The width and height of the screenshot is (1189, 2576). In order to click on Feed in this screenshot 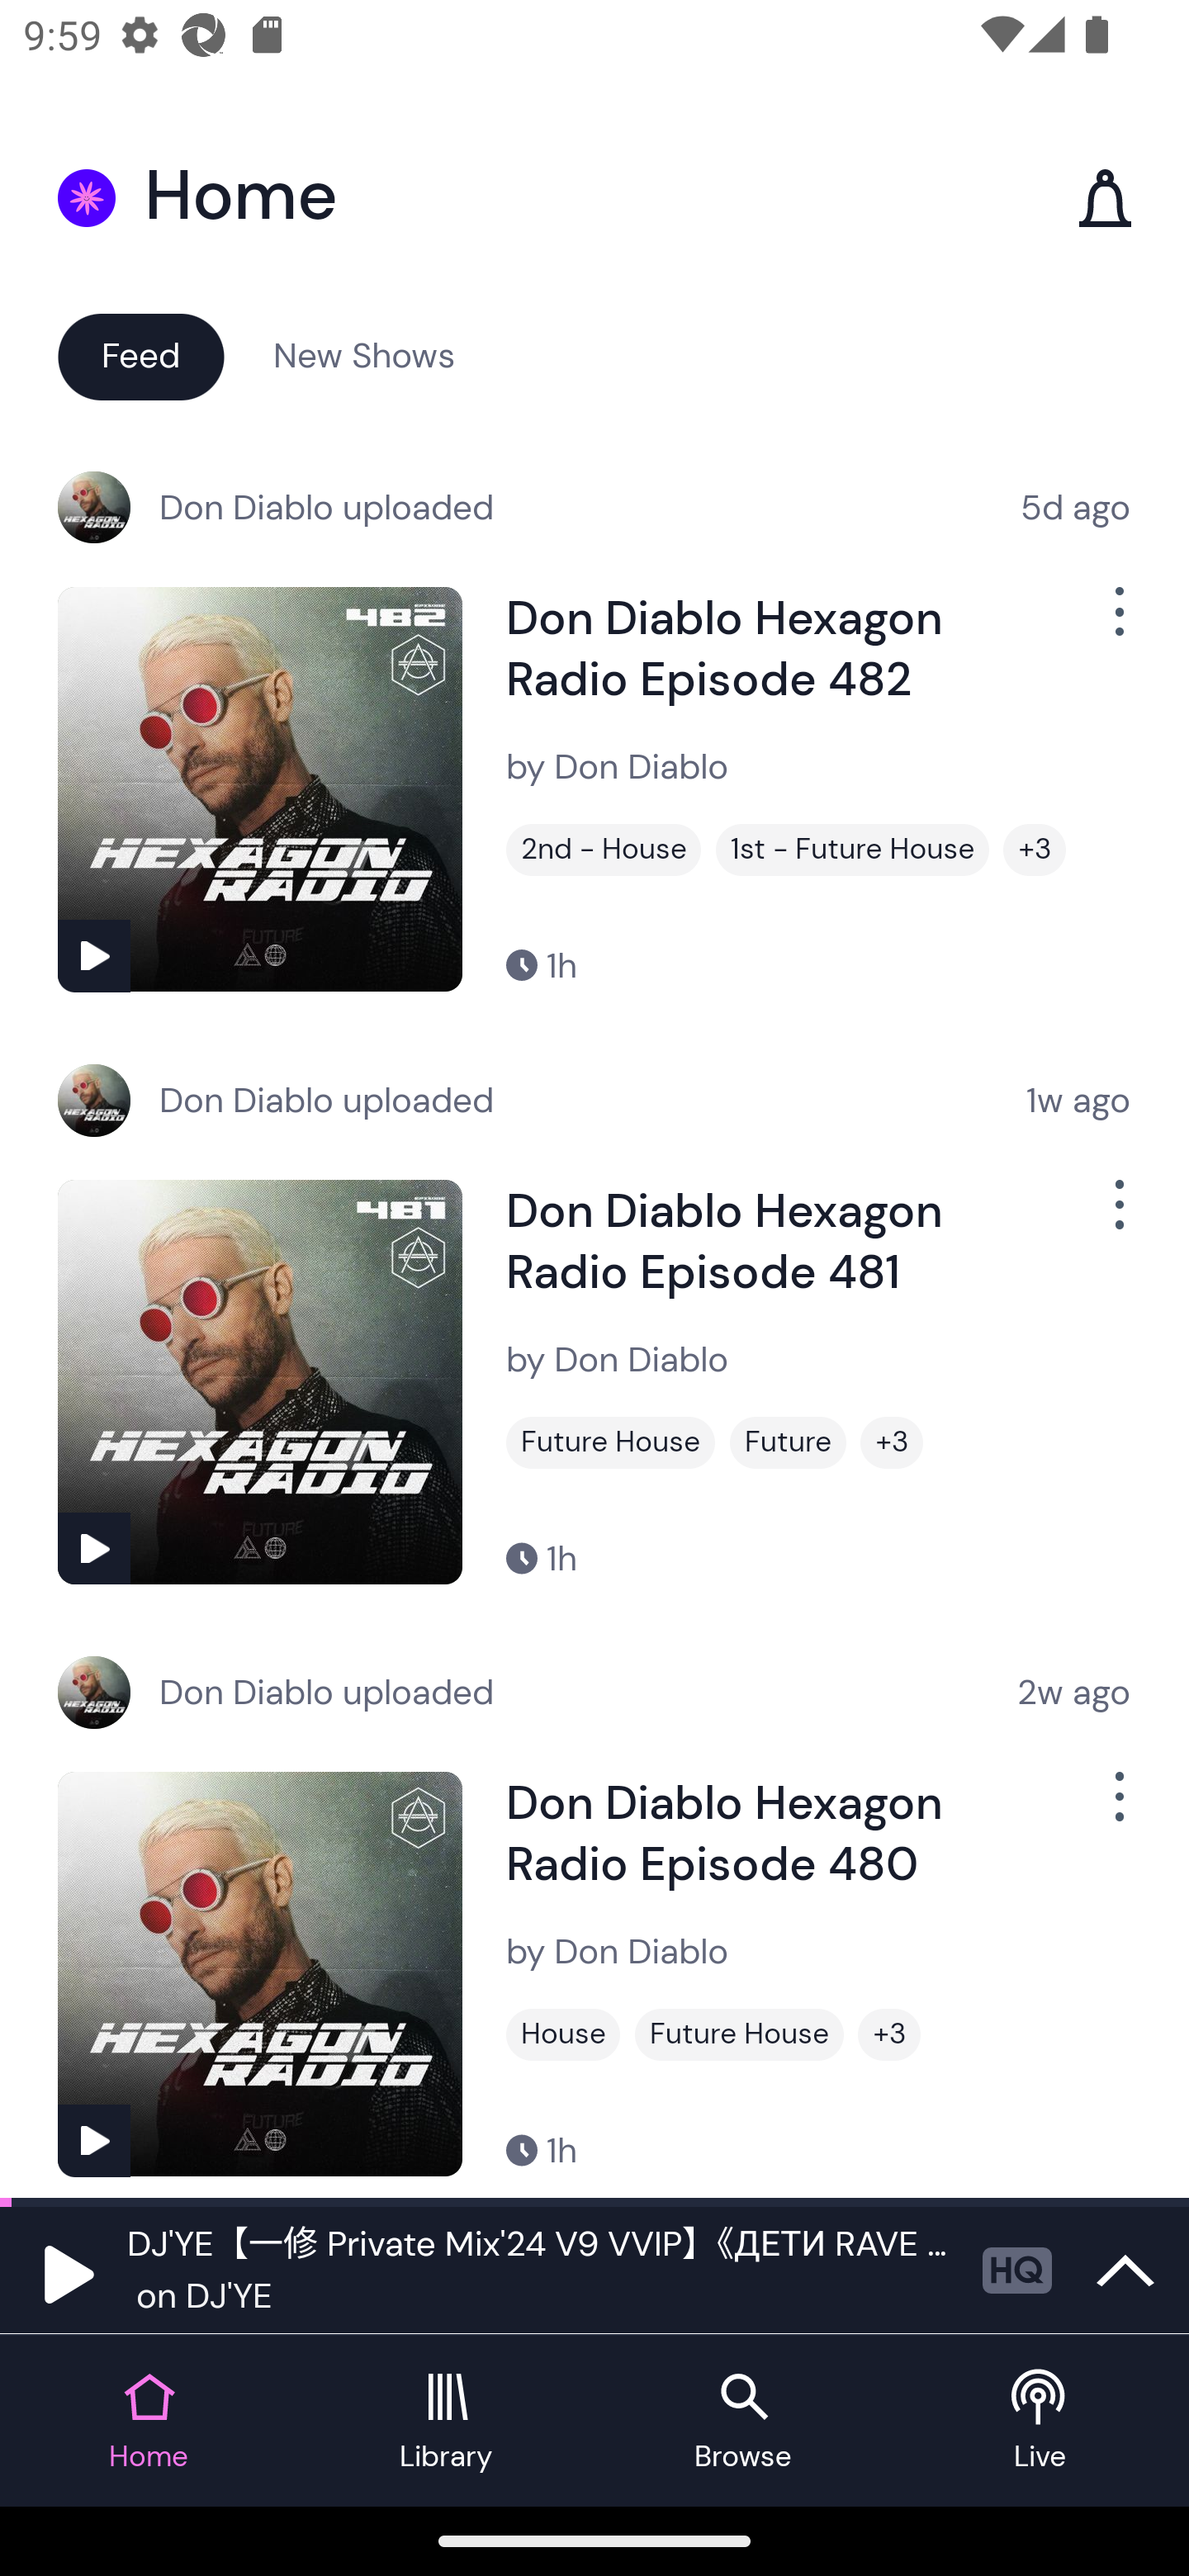, I will do `click(140, 355)`.